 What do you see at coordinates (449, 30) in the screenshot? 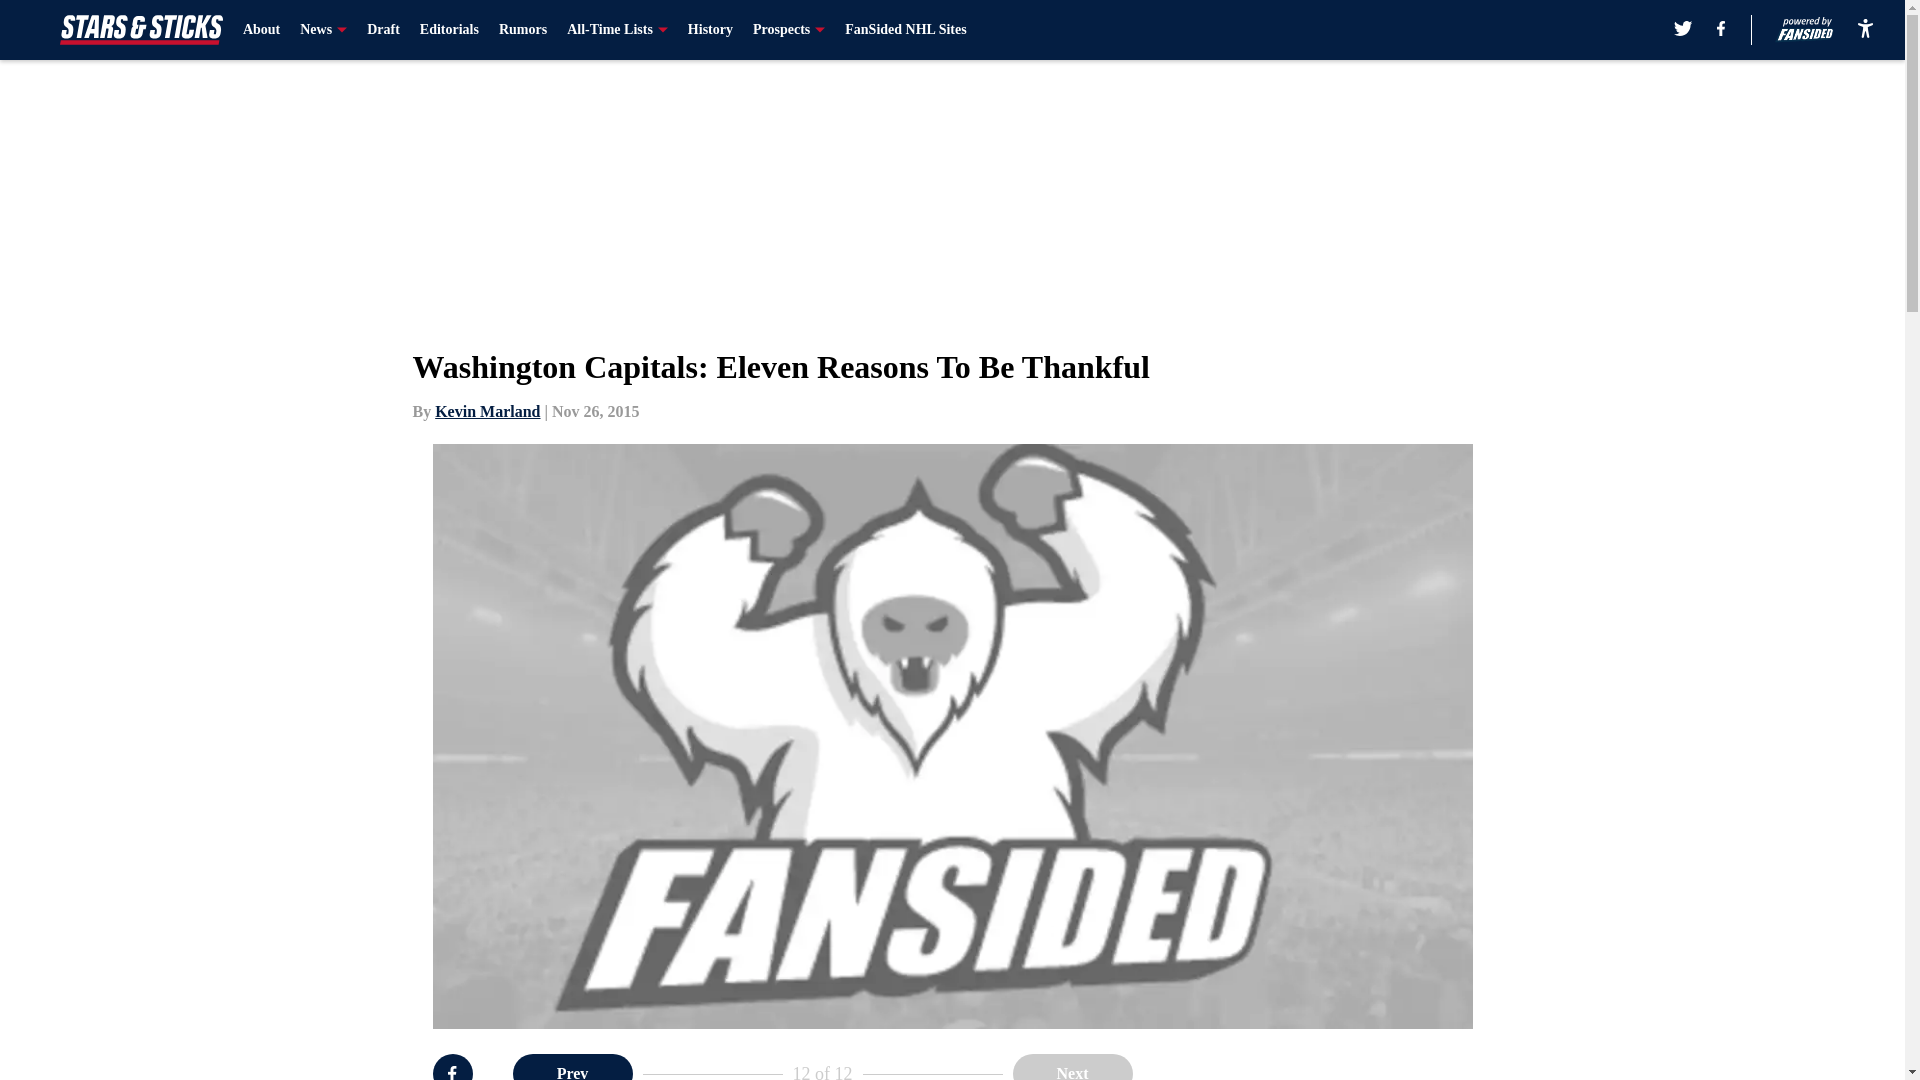
I see `Editorials` at bounding box center [449, 30].